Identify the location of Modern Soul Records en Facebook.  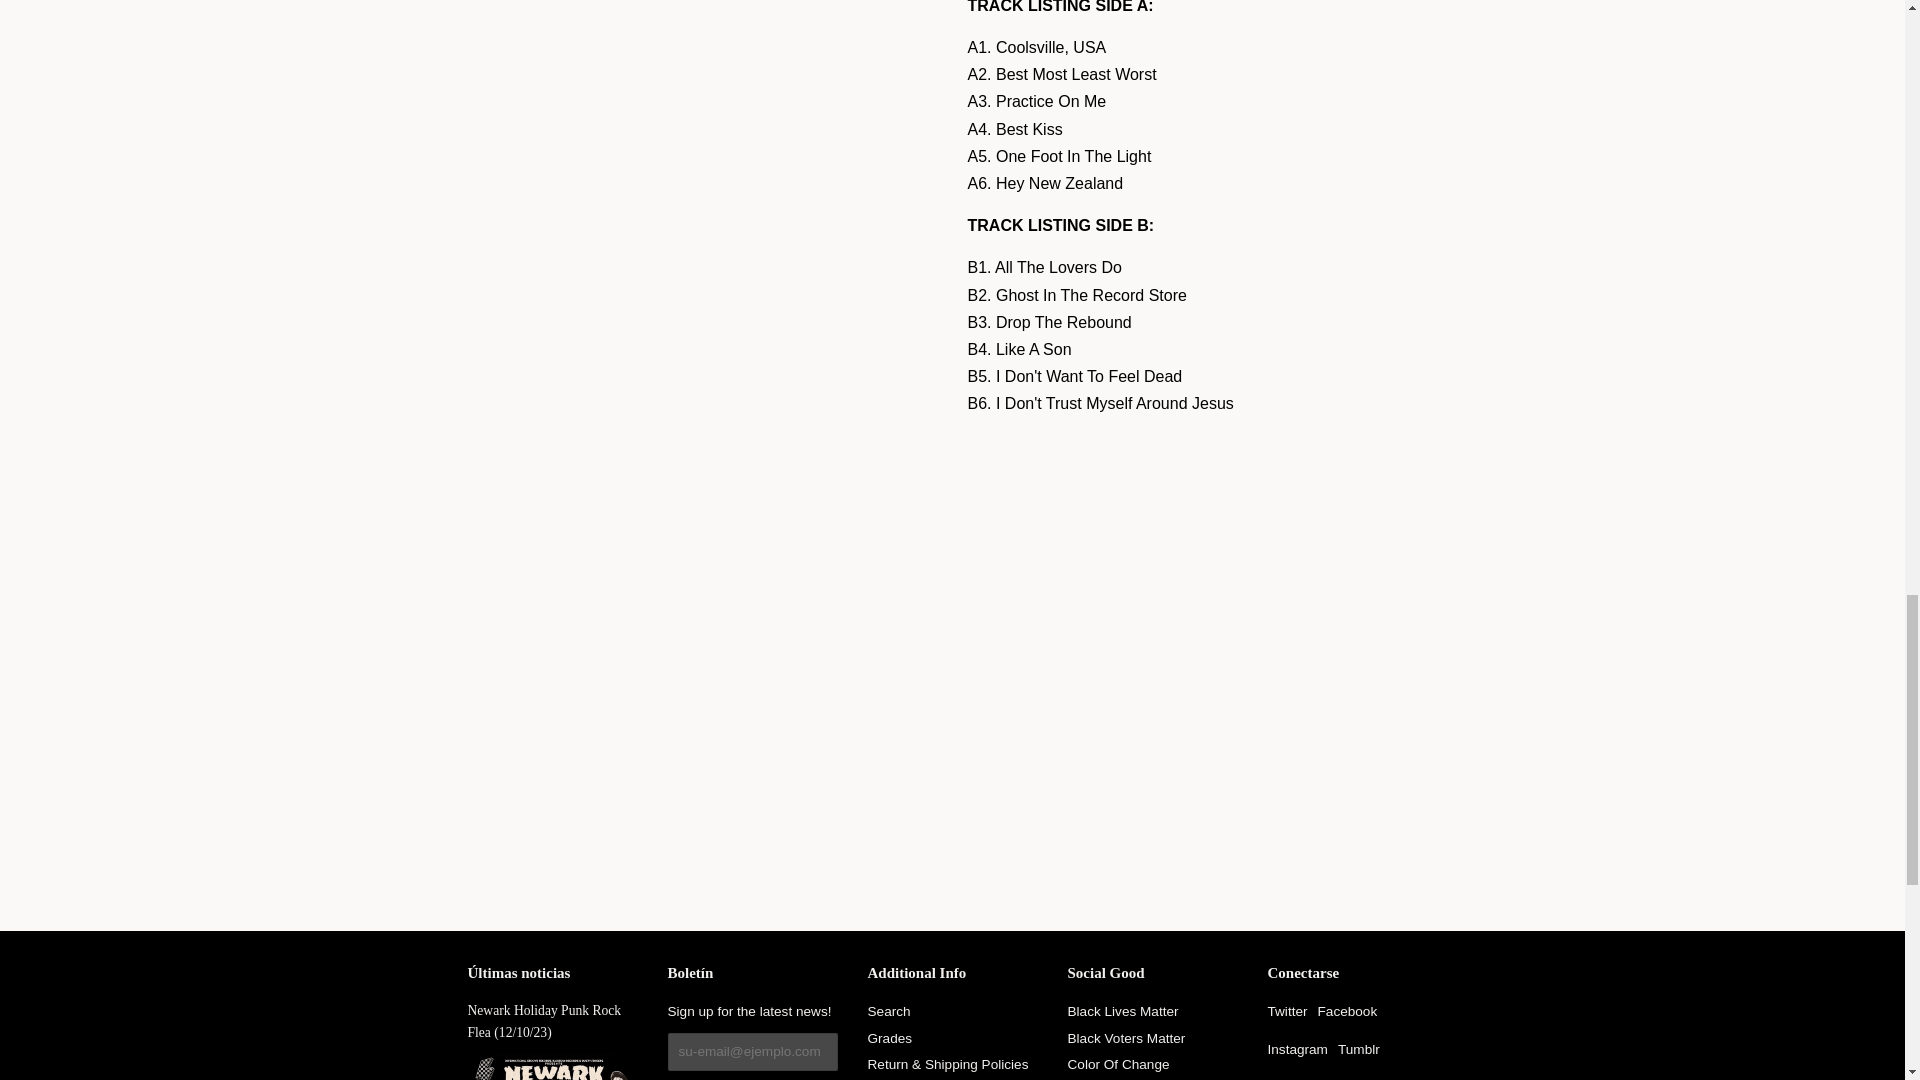
(1348, 1012).